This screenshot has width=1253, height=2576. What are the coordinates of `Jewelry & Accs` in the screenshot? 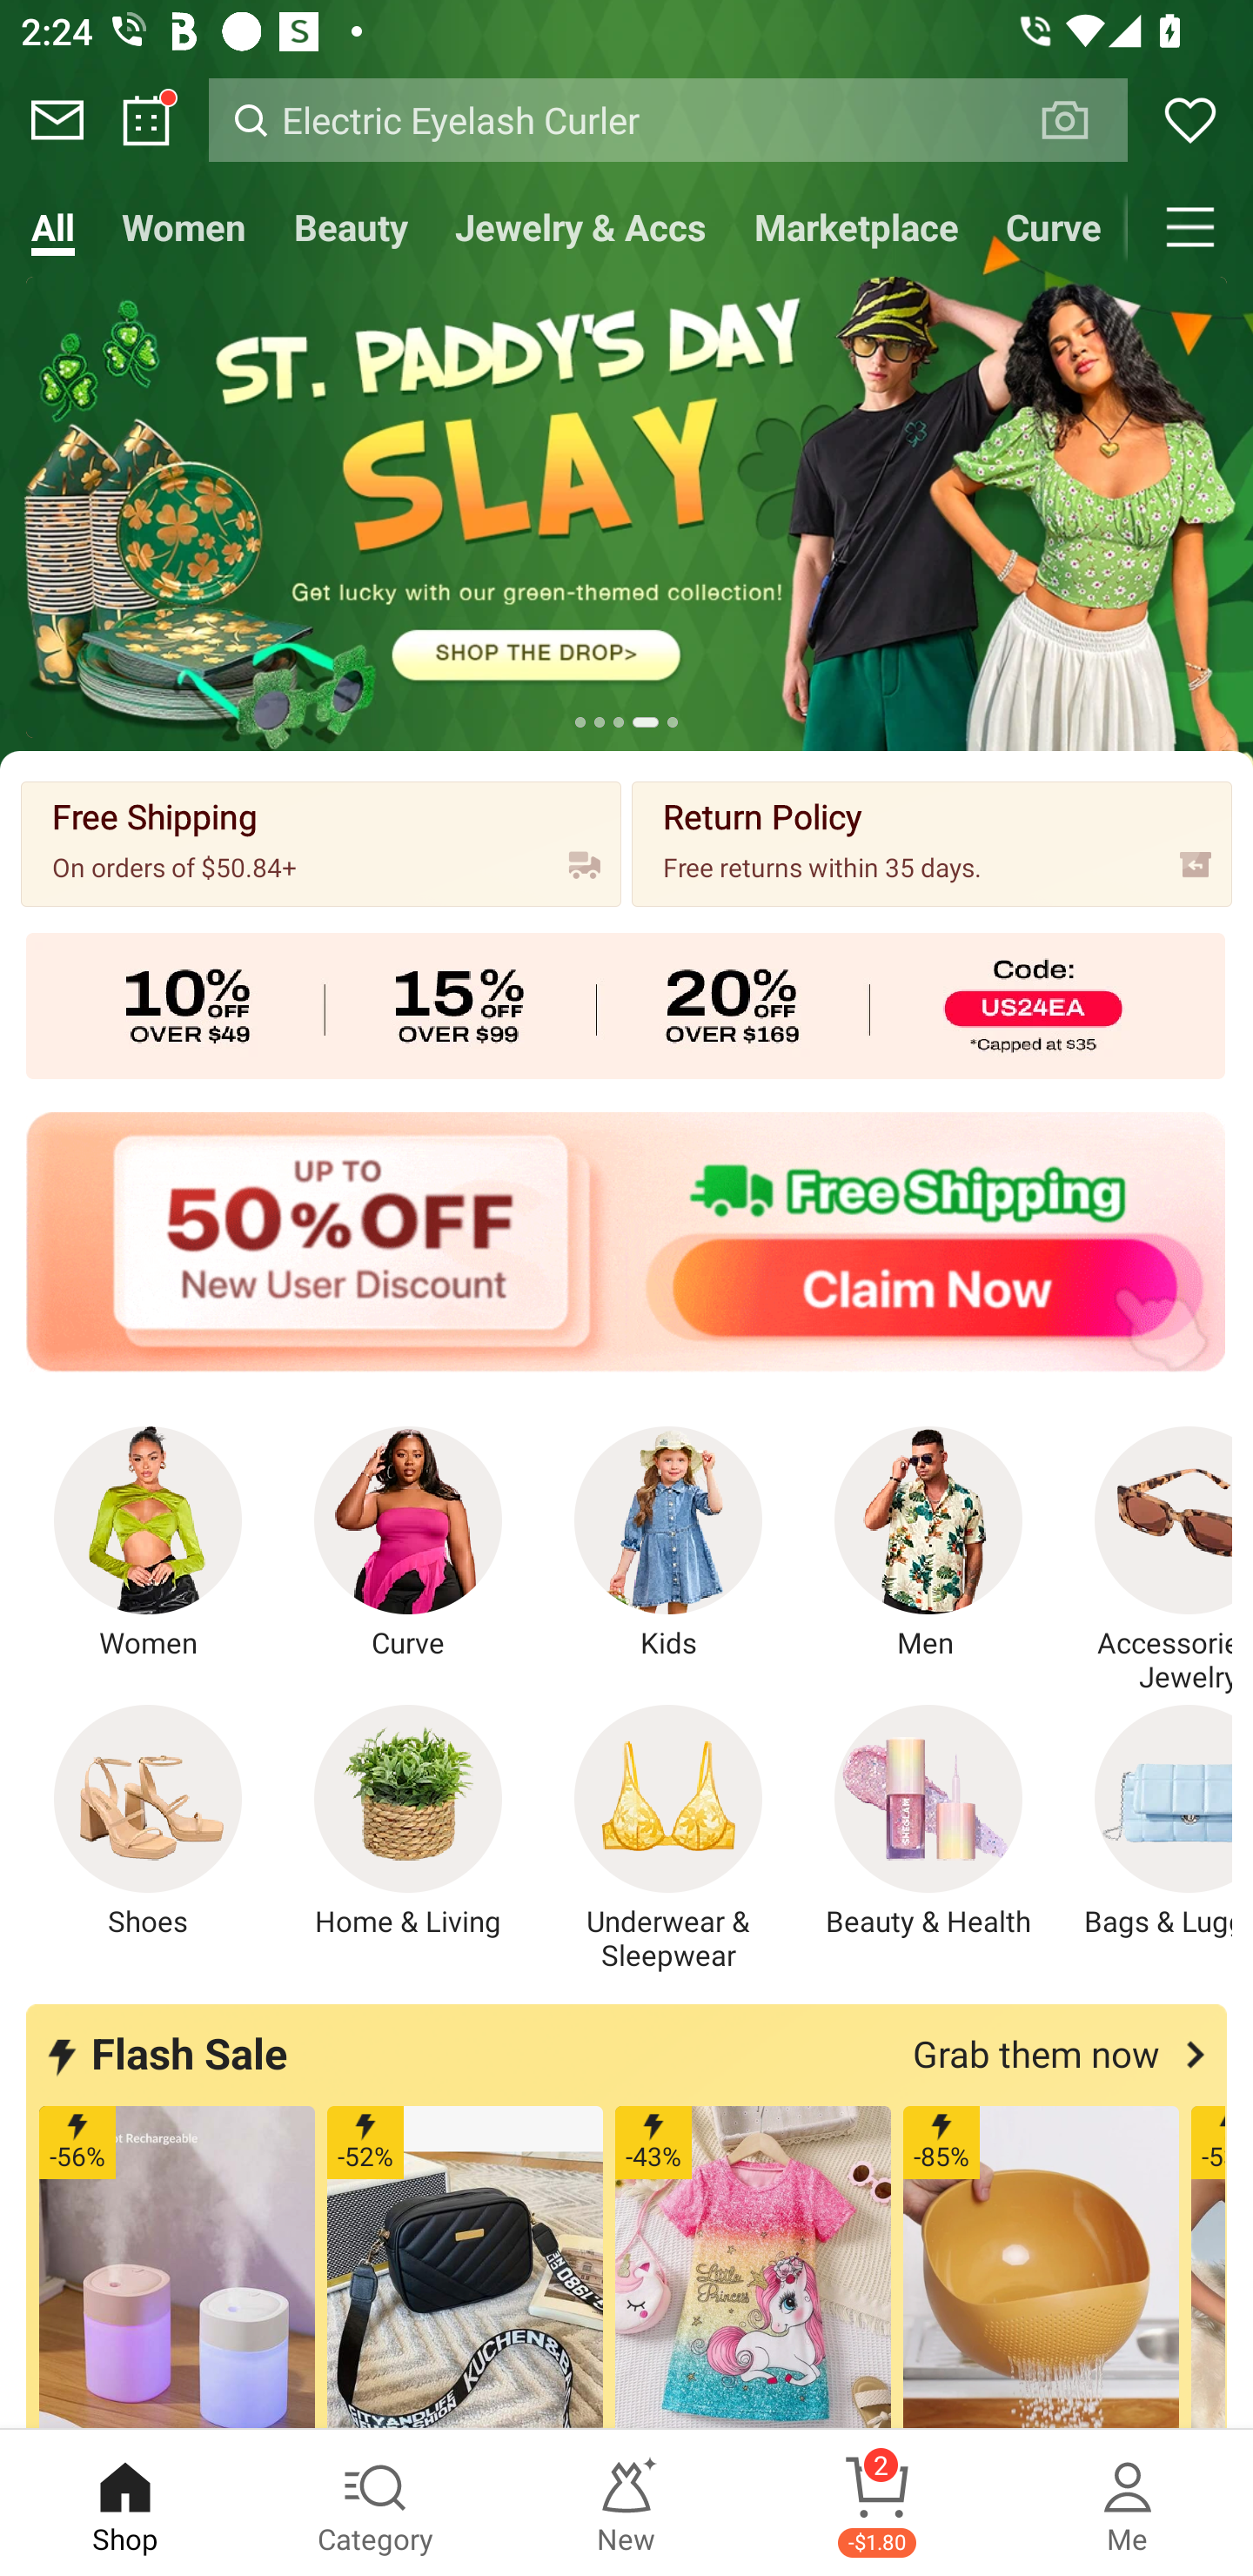 It's located at (580, 226).